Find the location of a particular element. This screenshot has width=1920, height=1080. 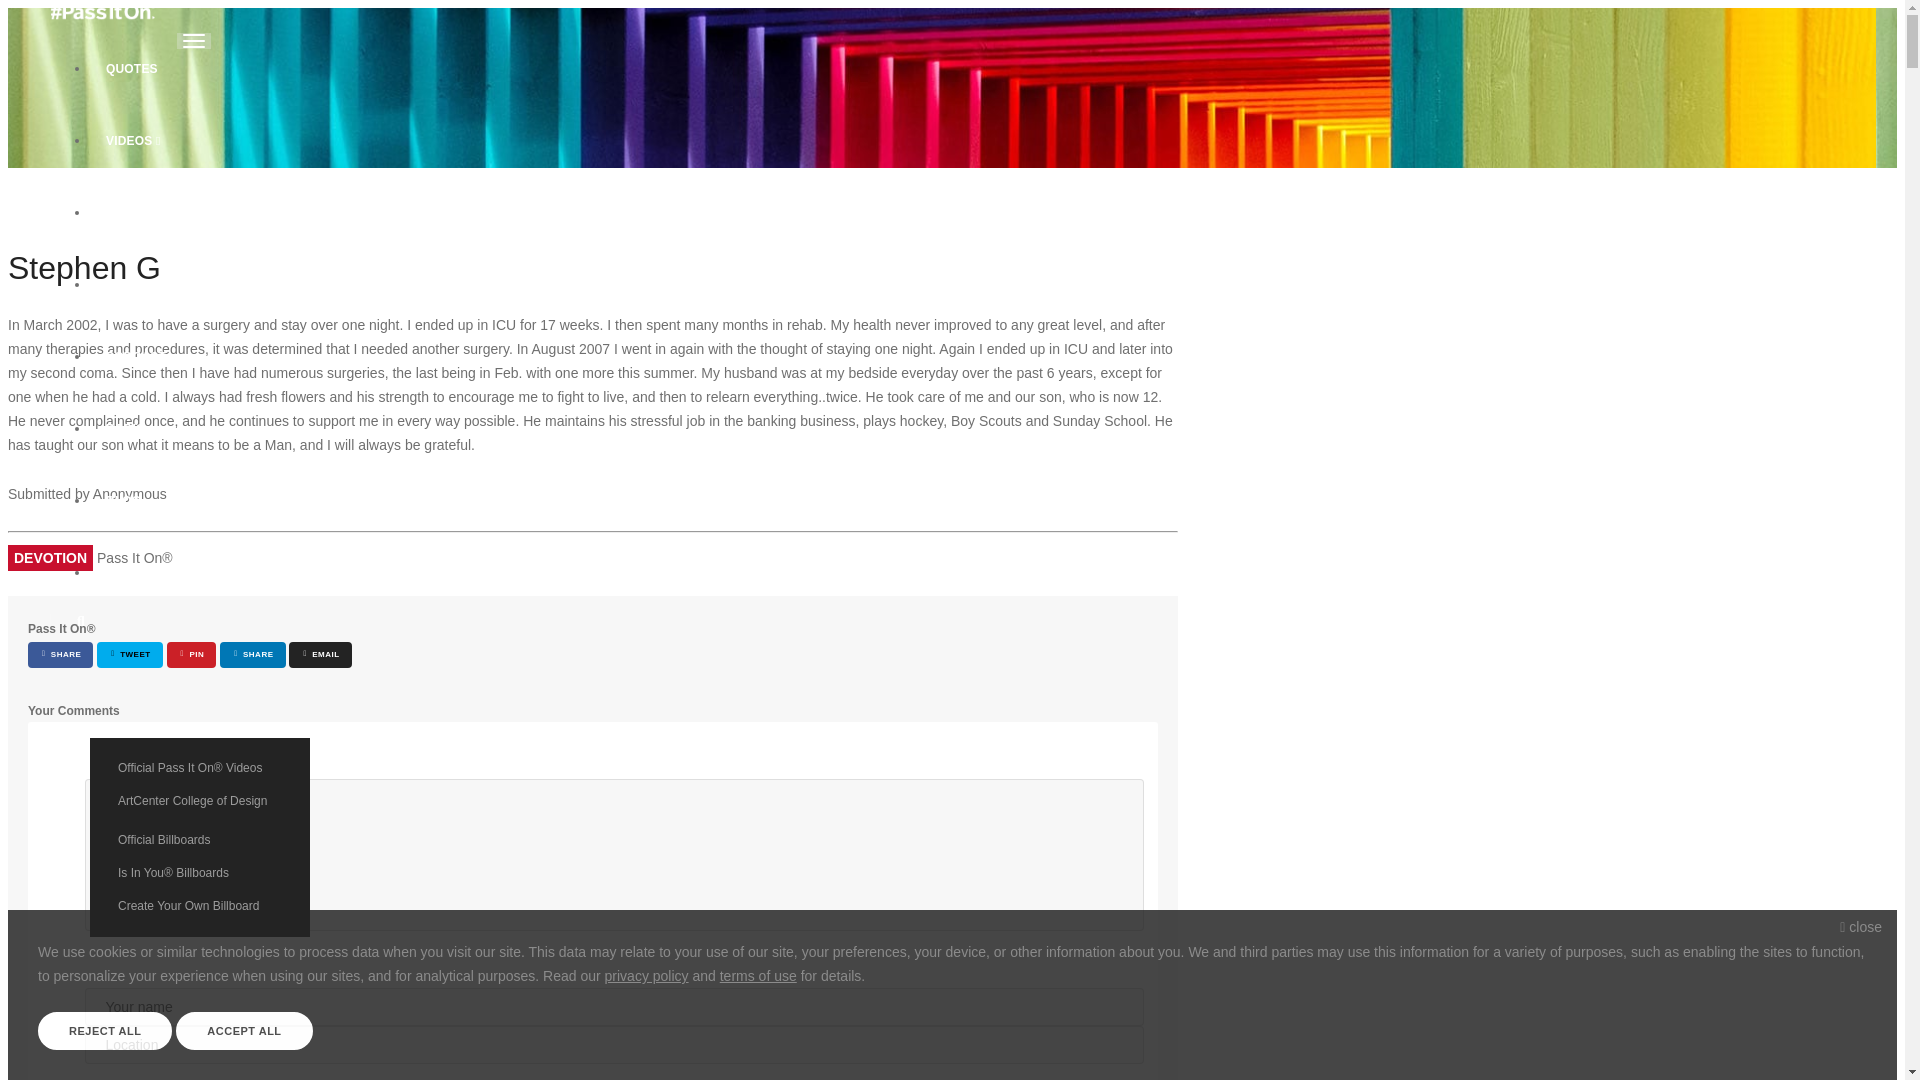

  EMAIL is located at coordinates (320, 654).